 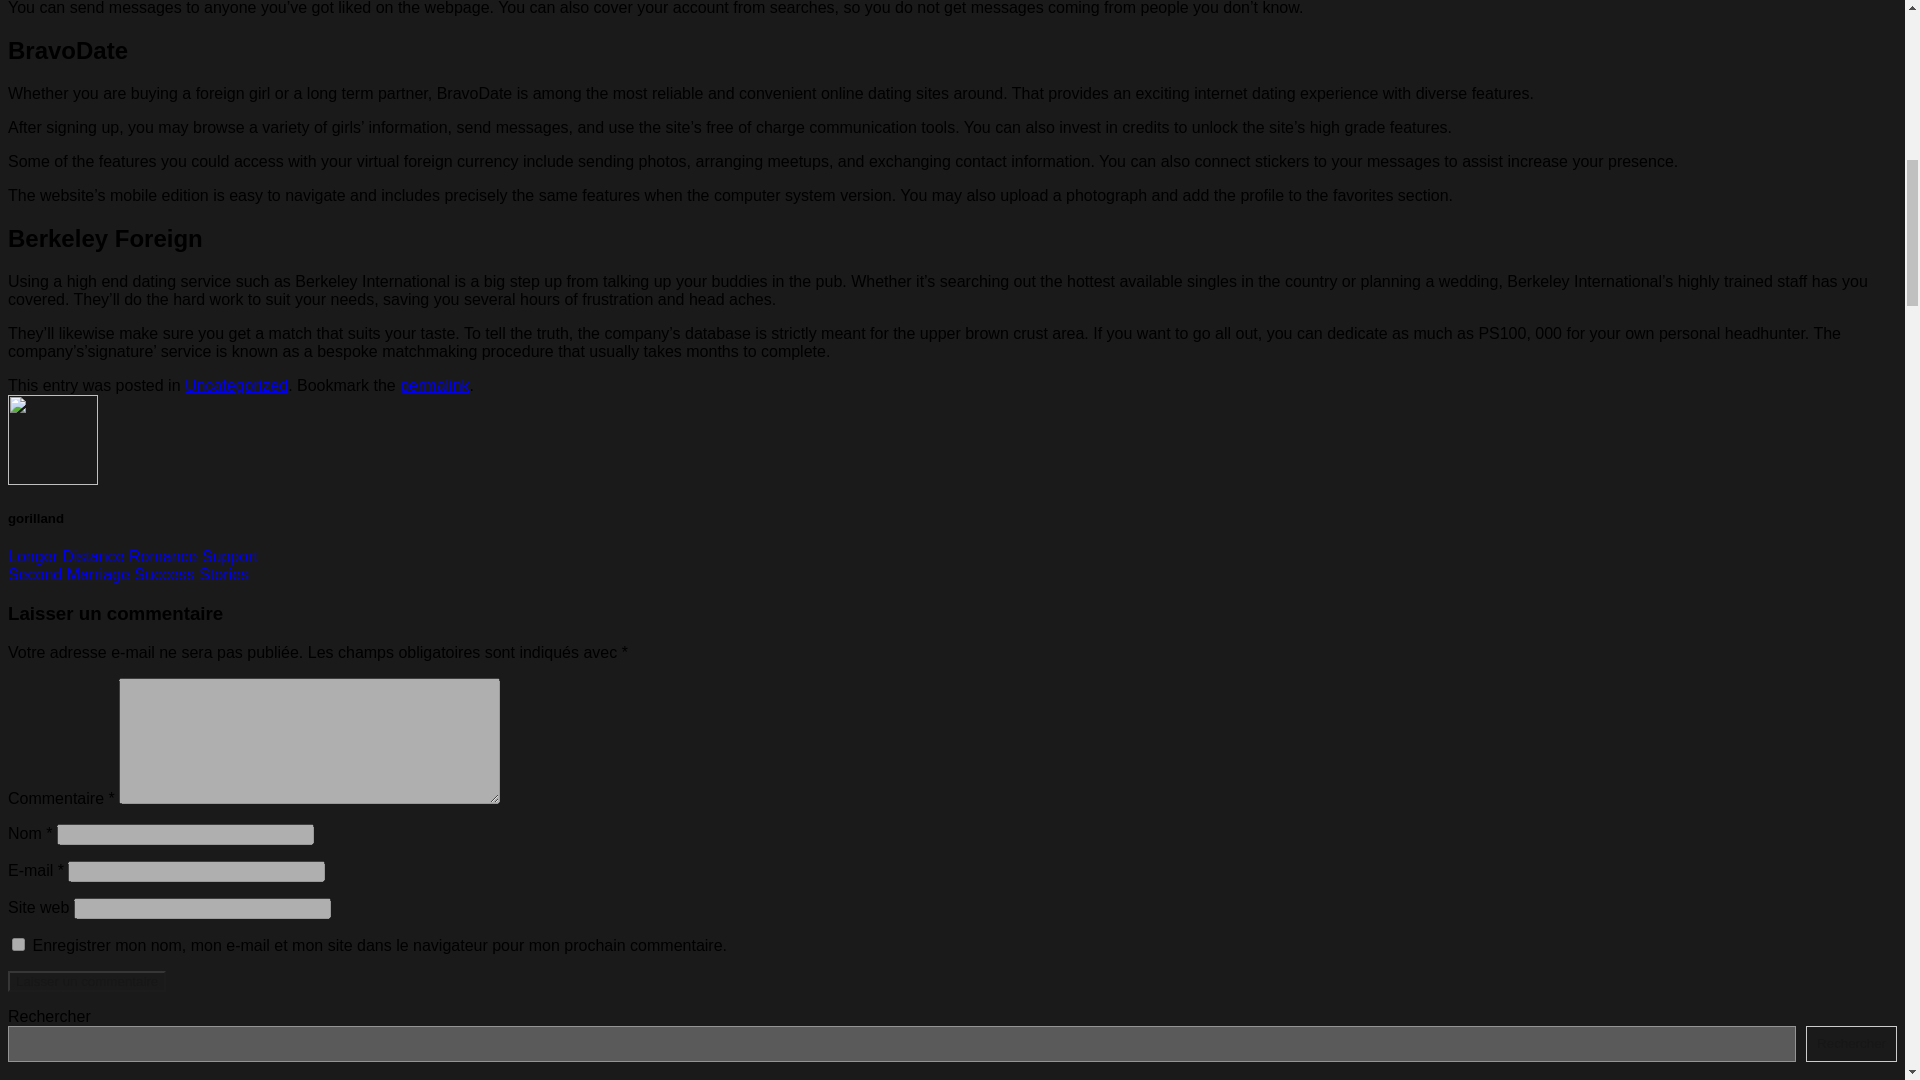 I want to click on yes, so click(x=18, y=944).